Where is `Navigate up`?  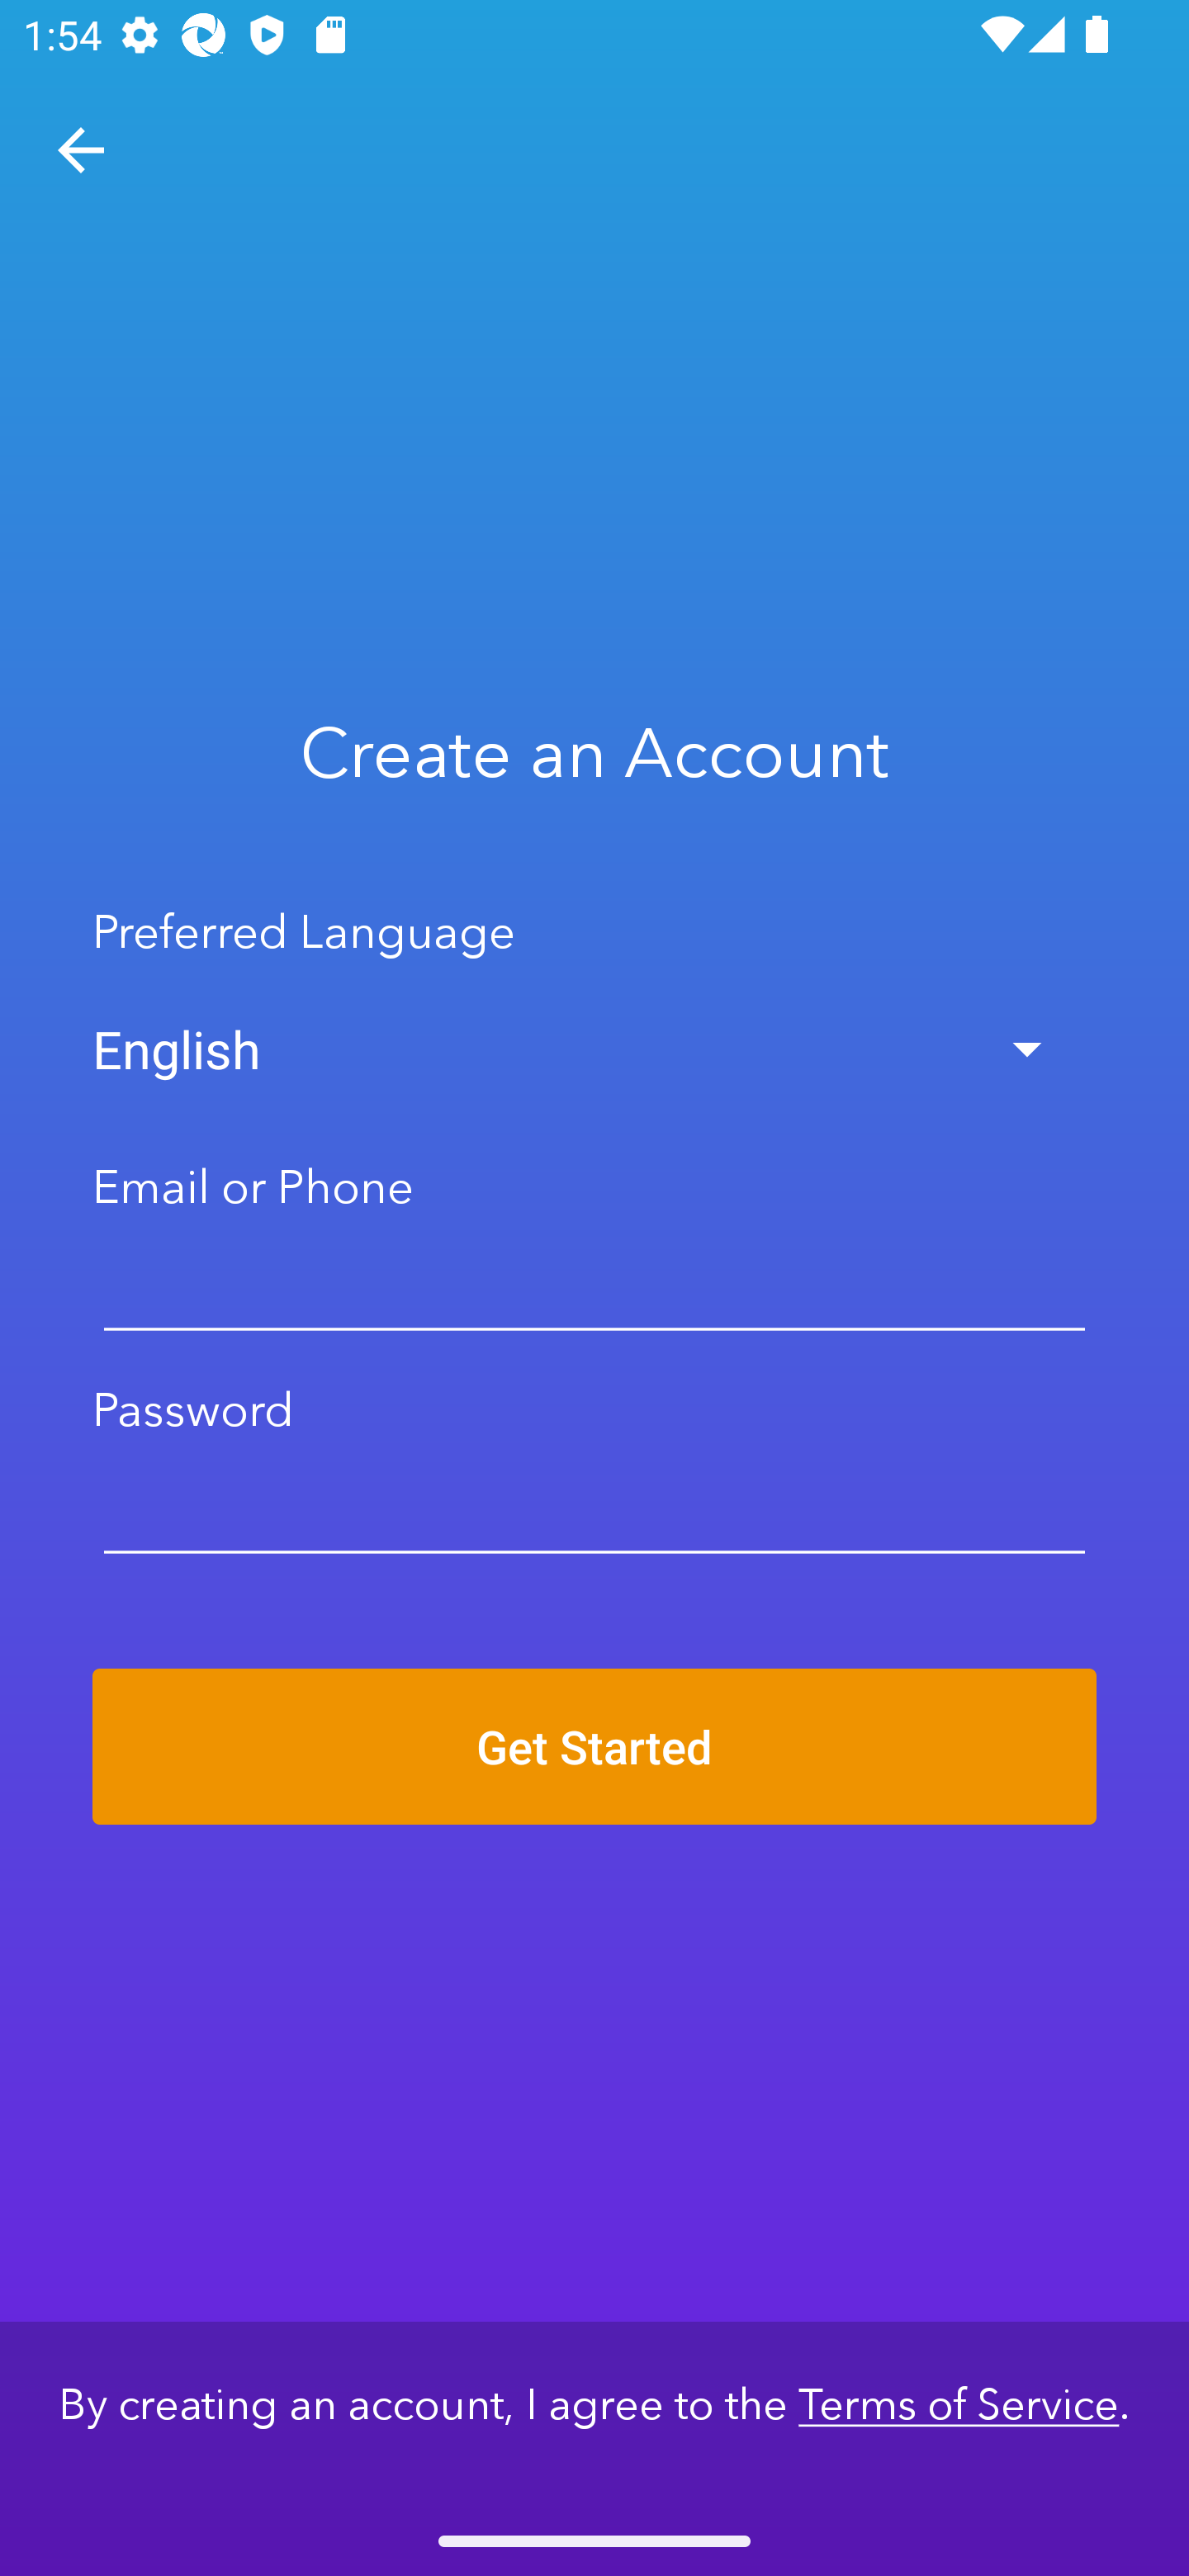
Navigate up is located at coordinates (81, 150).